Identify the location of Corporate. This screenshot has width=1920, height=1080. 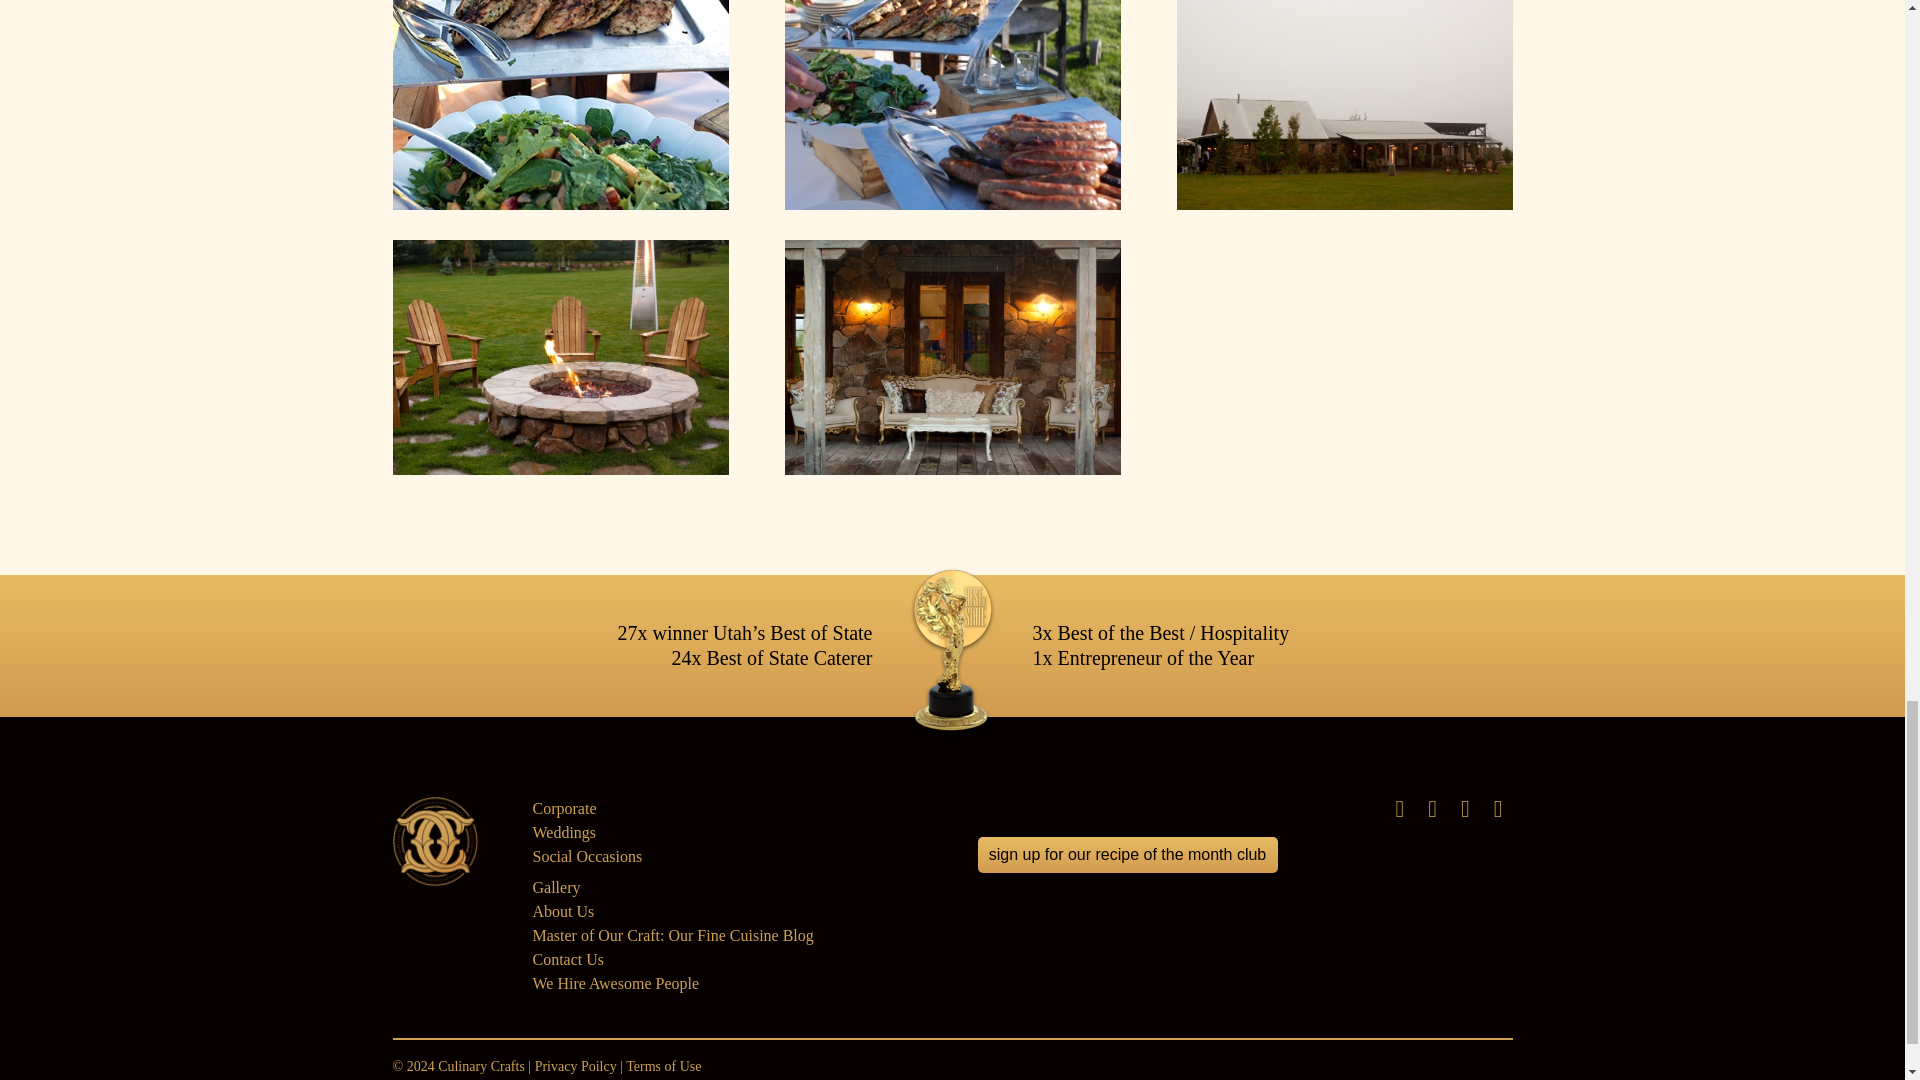
(563, 808).